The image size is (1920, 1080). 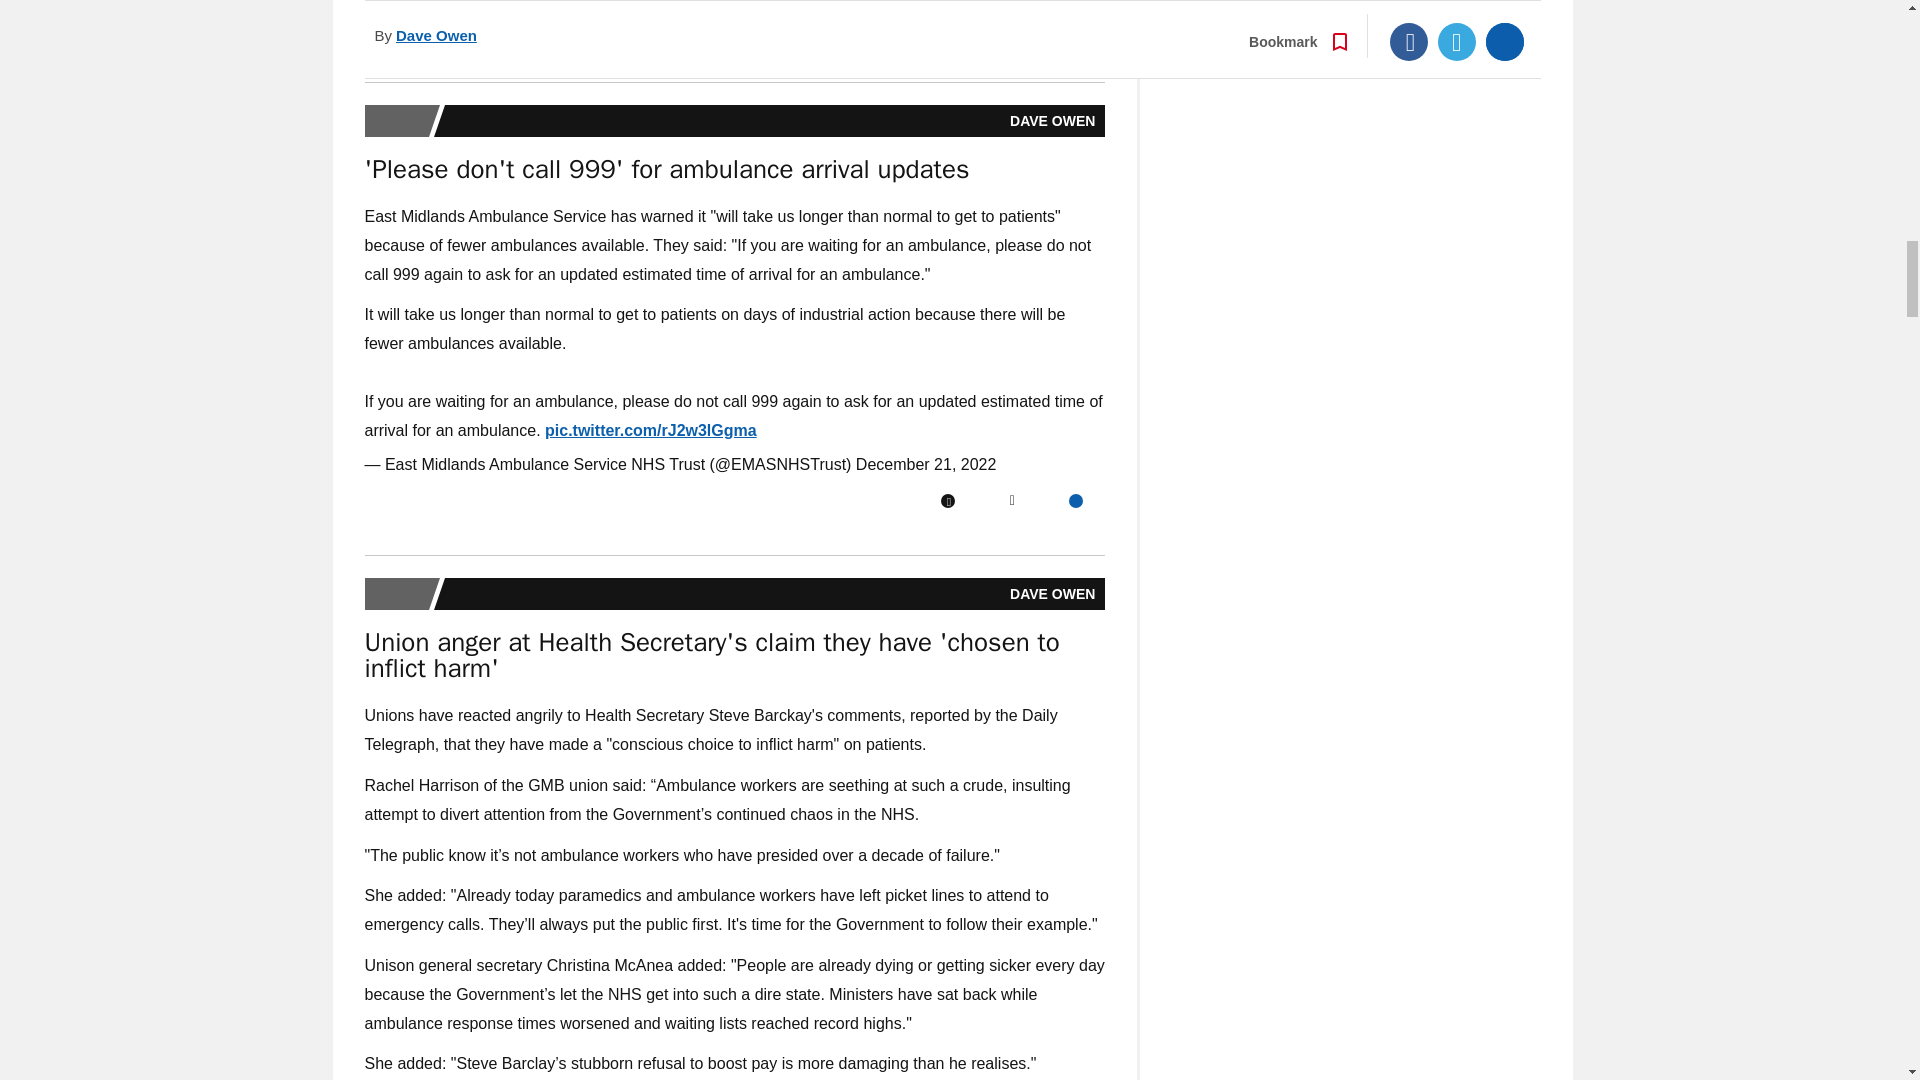 I want to click on Facebook, so click(x=947, y=500).